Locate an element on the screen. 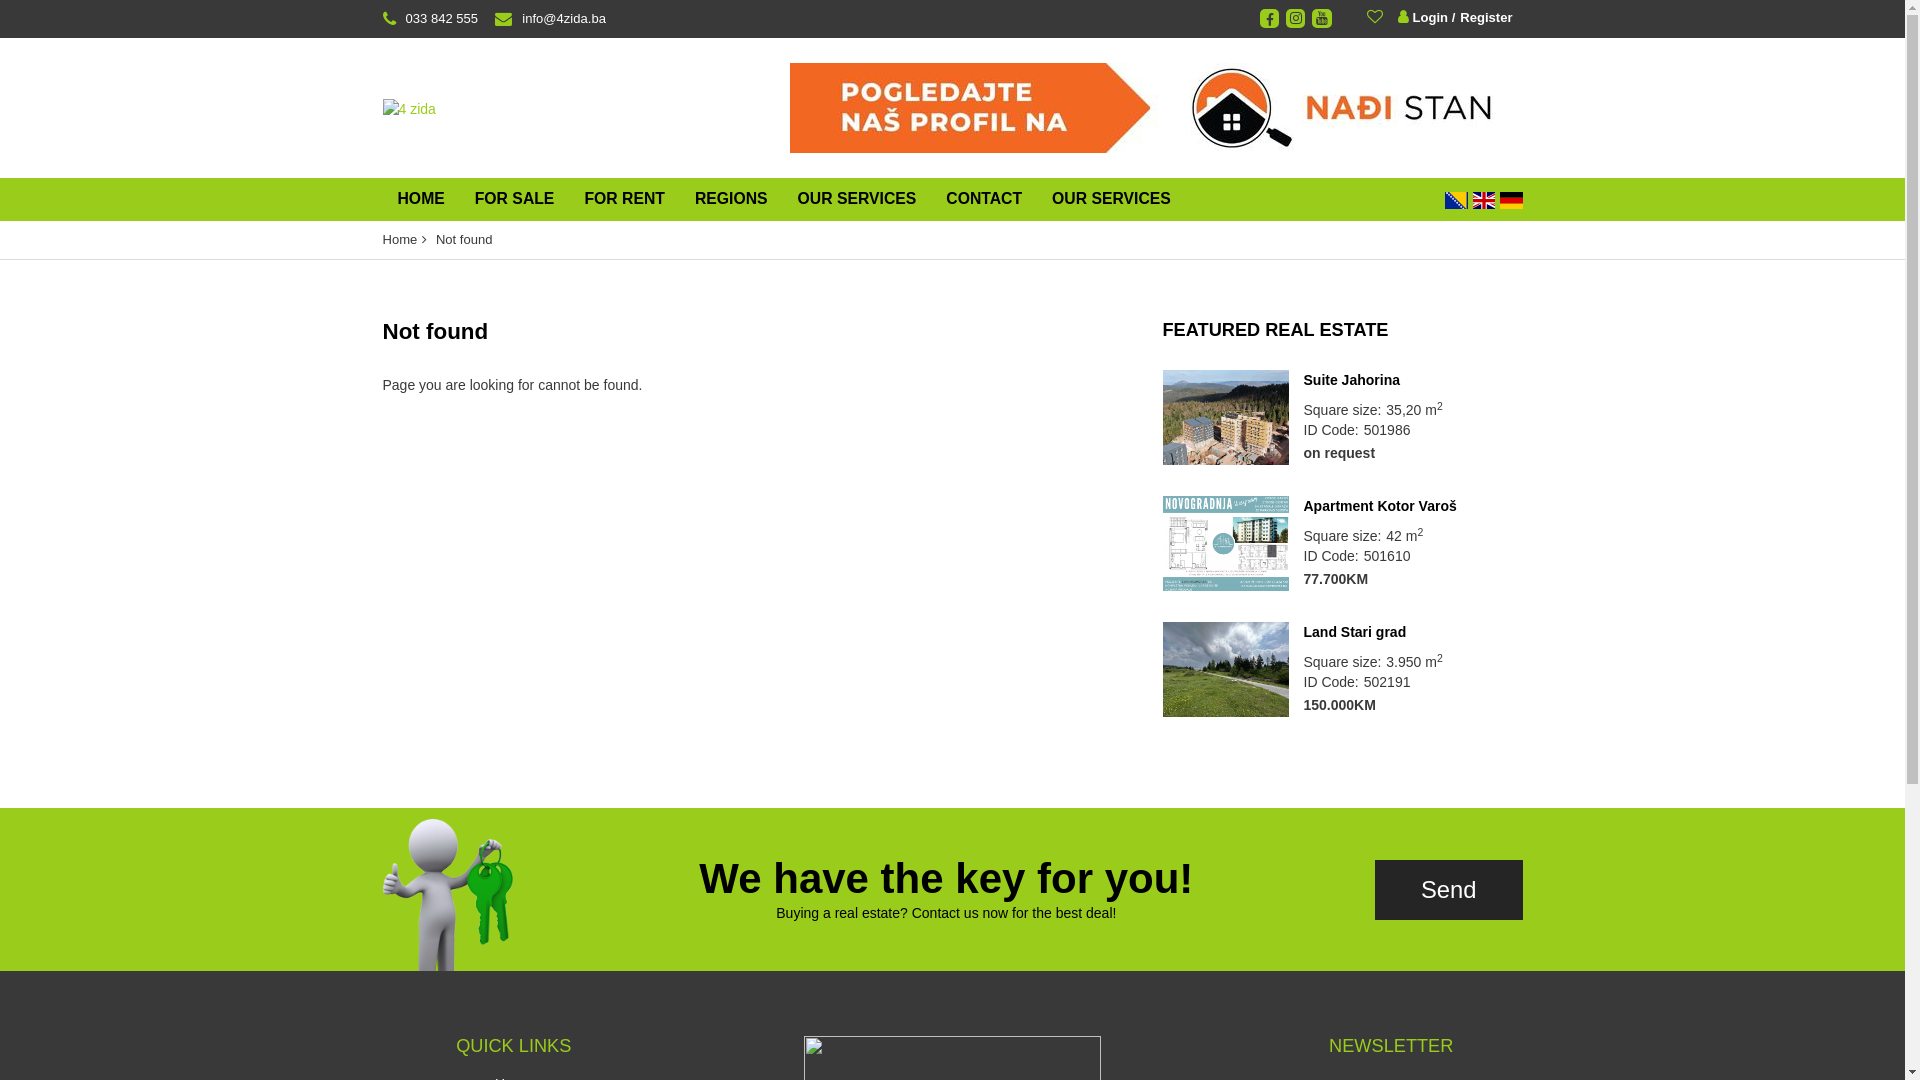 The width and height of the screenshot is (1920, 1080). info@4zida.ba is located at coordinates (546, 18).